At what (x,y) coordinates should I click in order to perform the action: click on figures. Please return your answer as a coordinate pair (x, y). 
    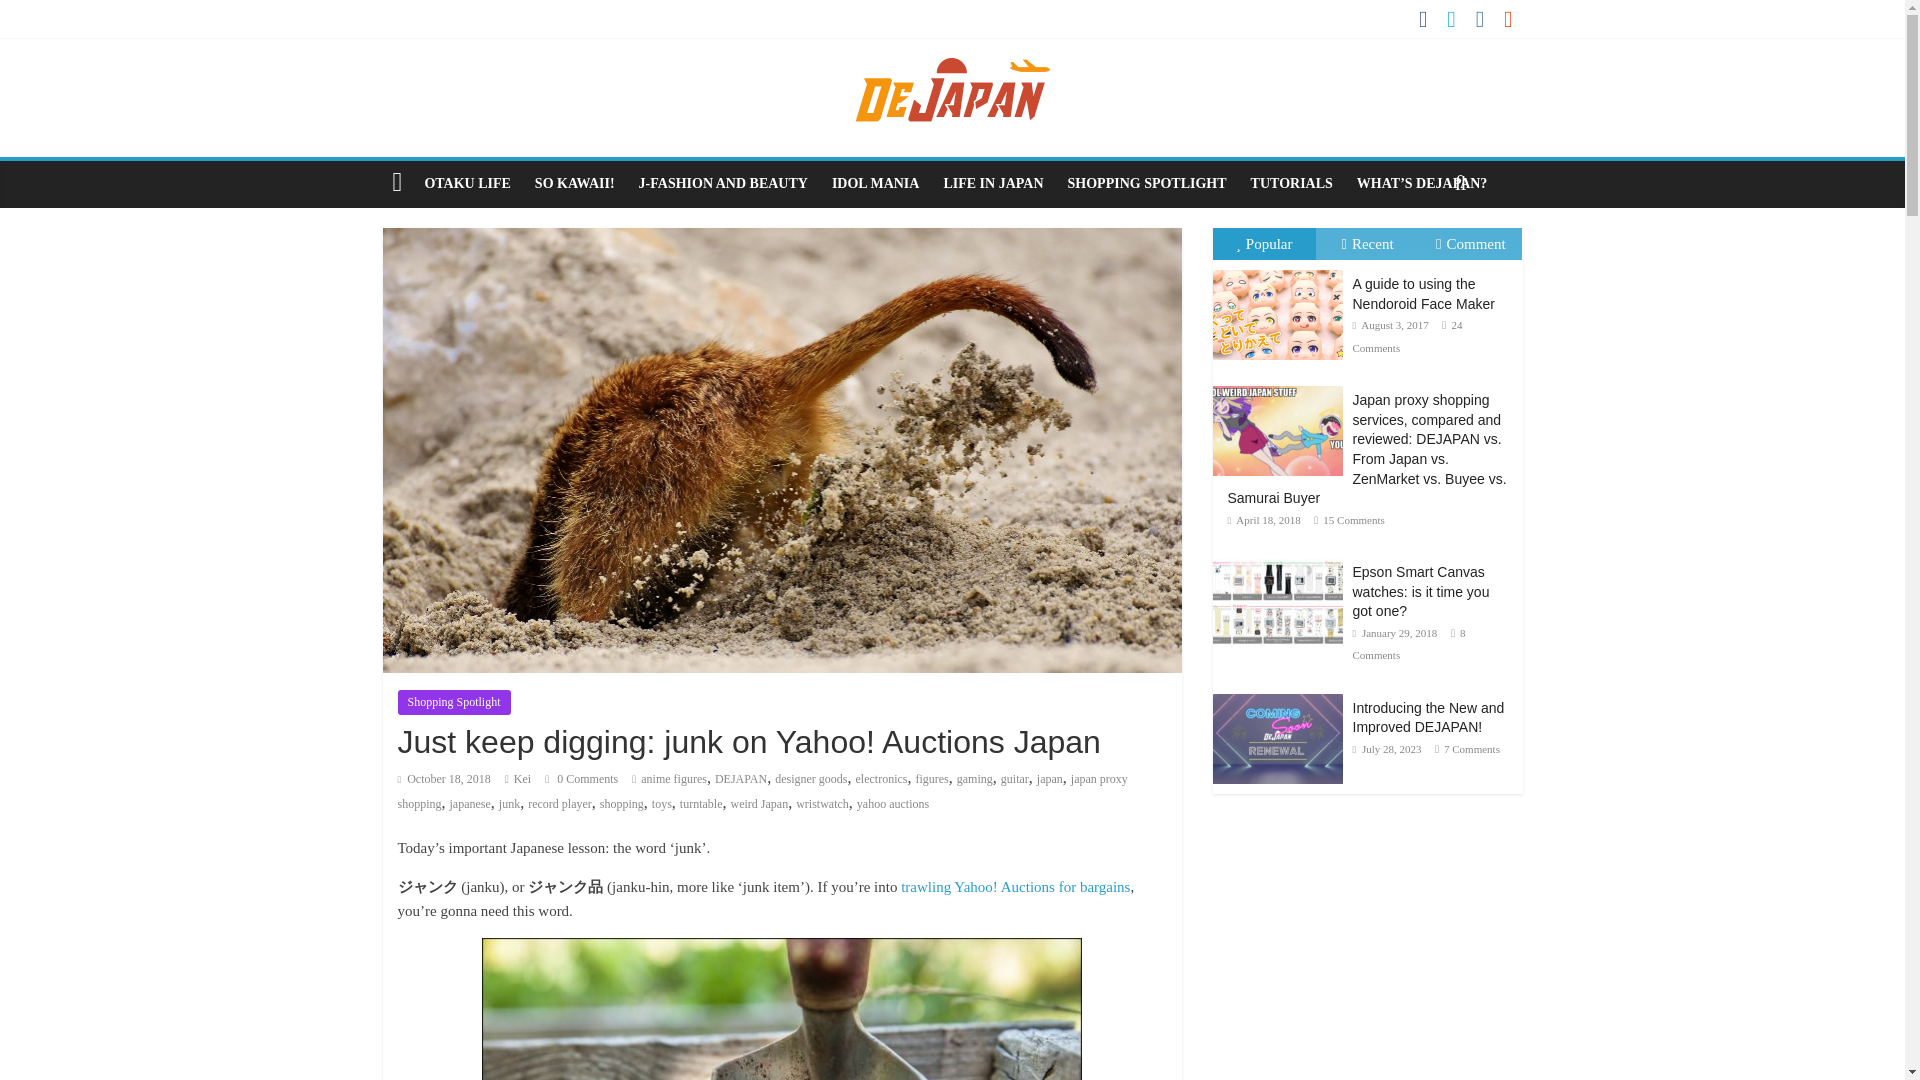
    Looking at the image, I should click on (932, 779).